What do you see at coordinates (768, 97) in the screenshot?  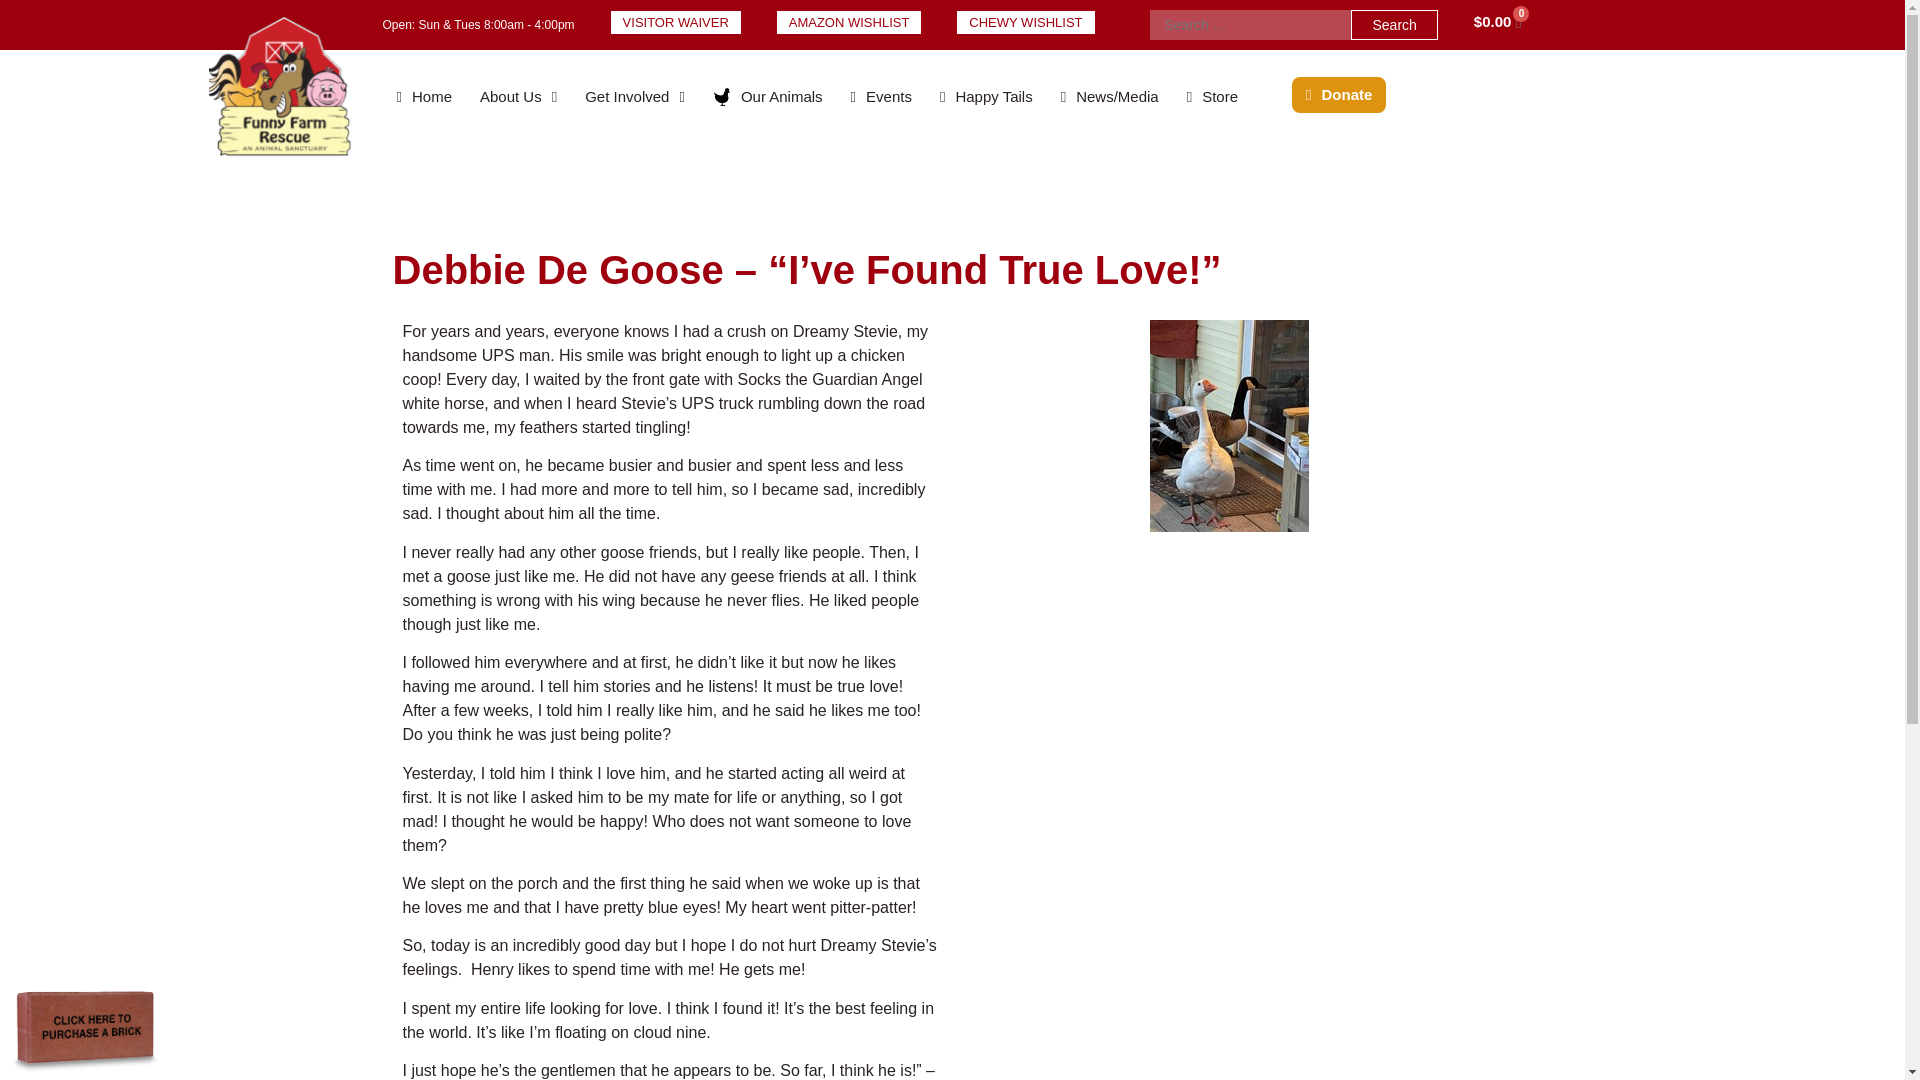 I see `Our Animals` at bounding box center [768, 97].